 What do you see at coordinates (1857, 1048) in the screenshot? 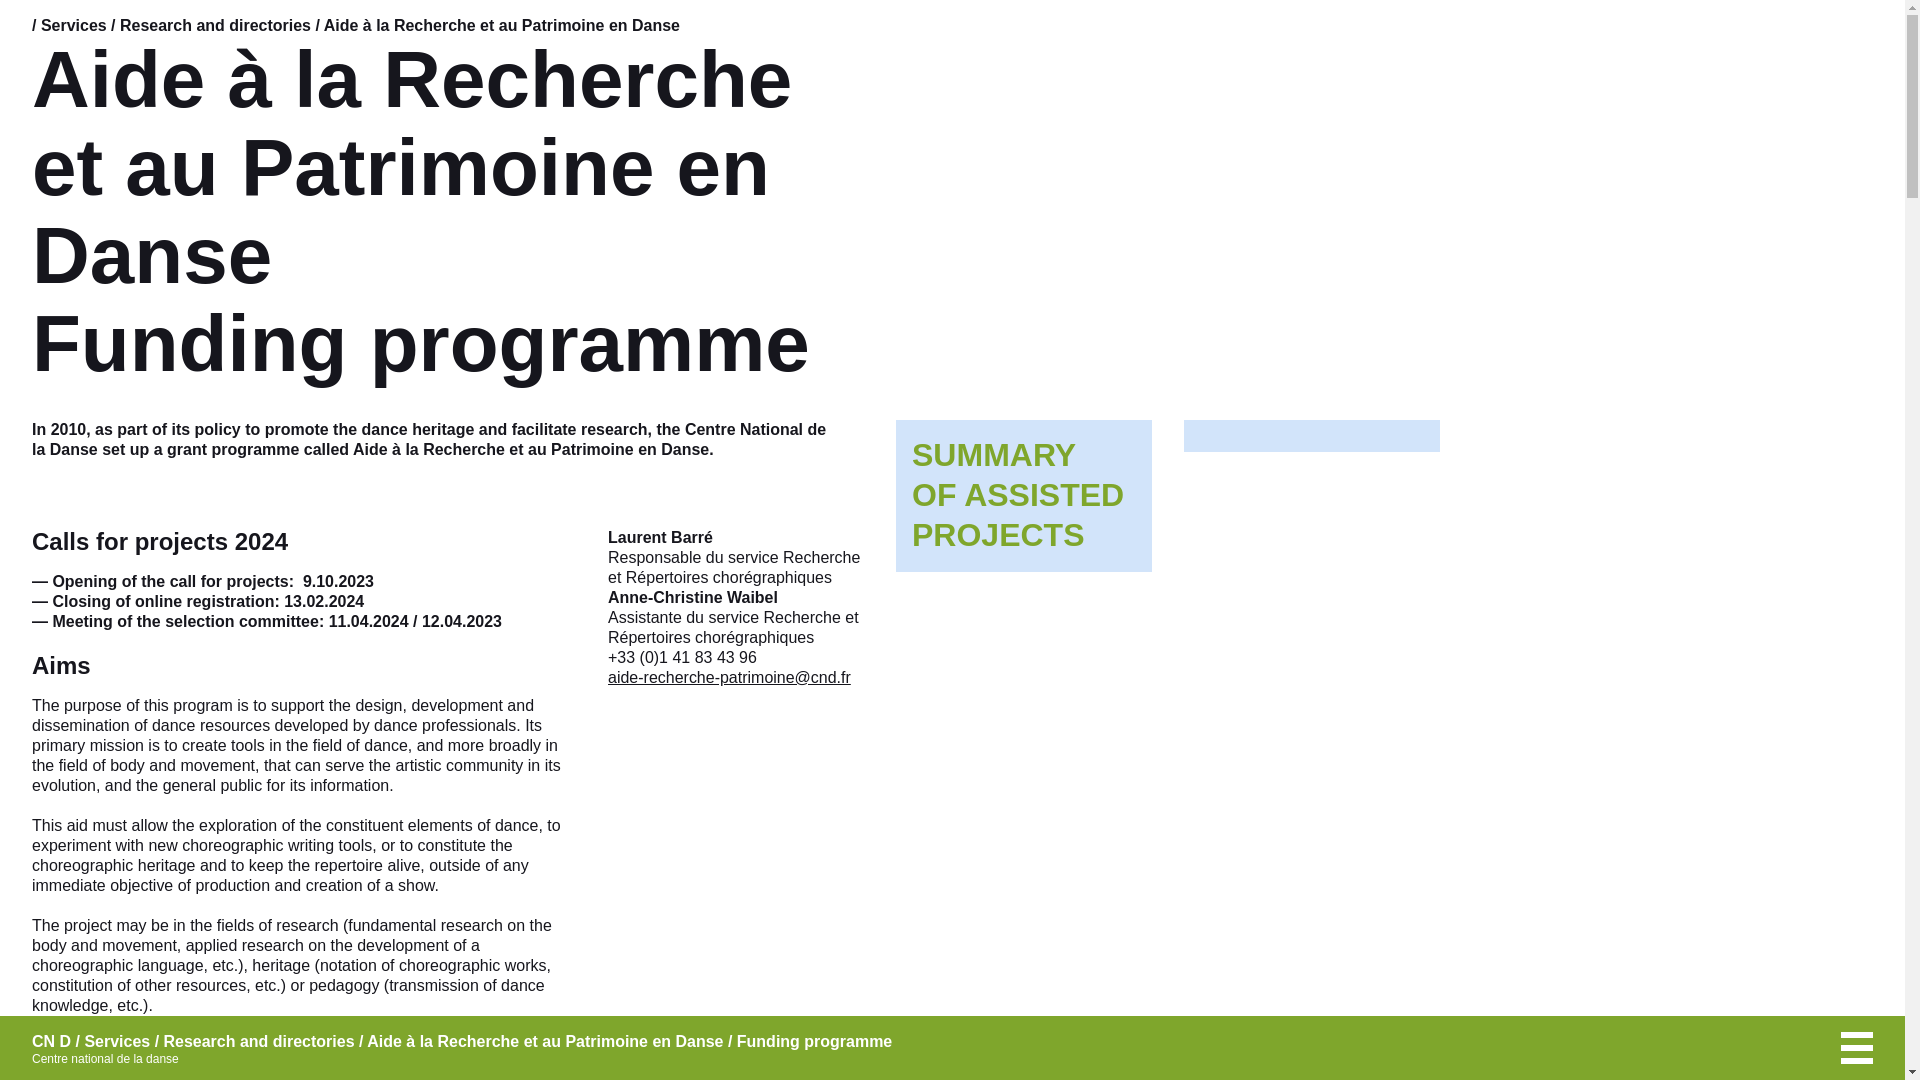
I see `Menu` at bounding box center [1857, 1048].